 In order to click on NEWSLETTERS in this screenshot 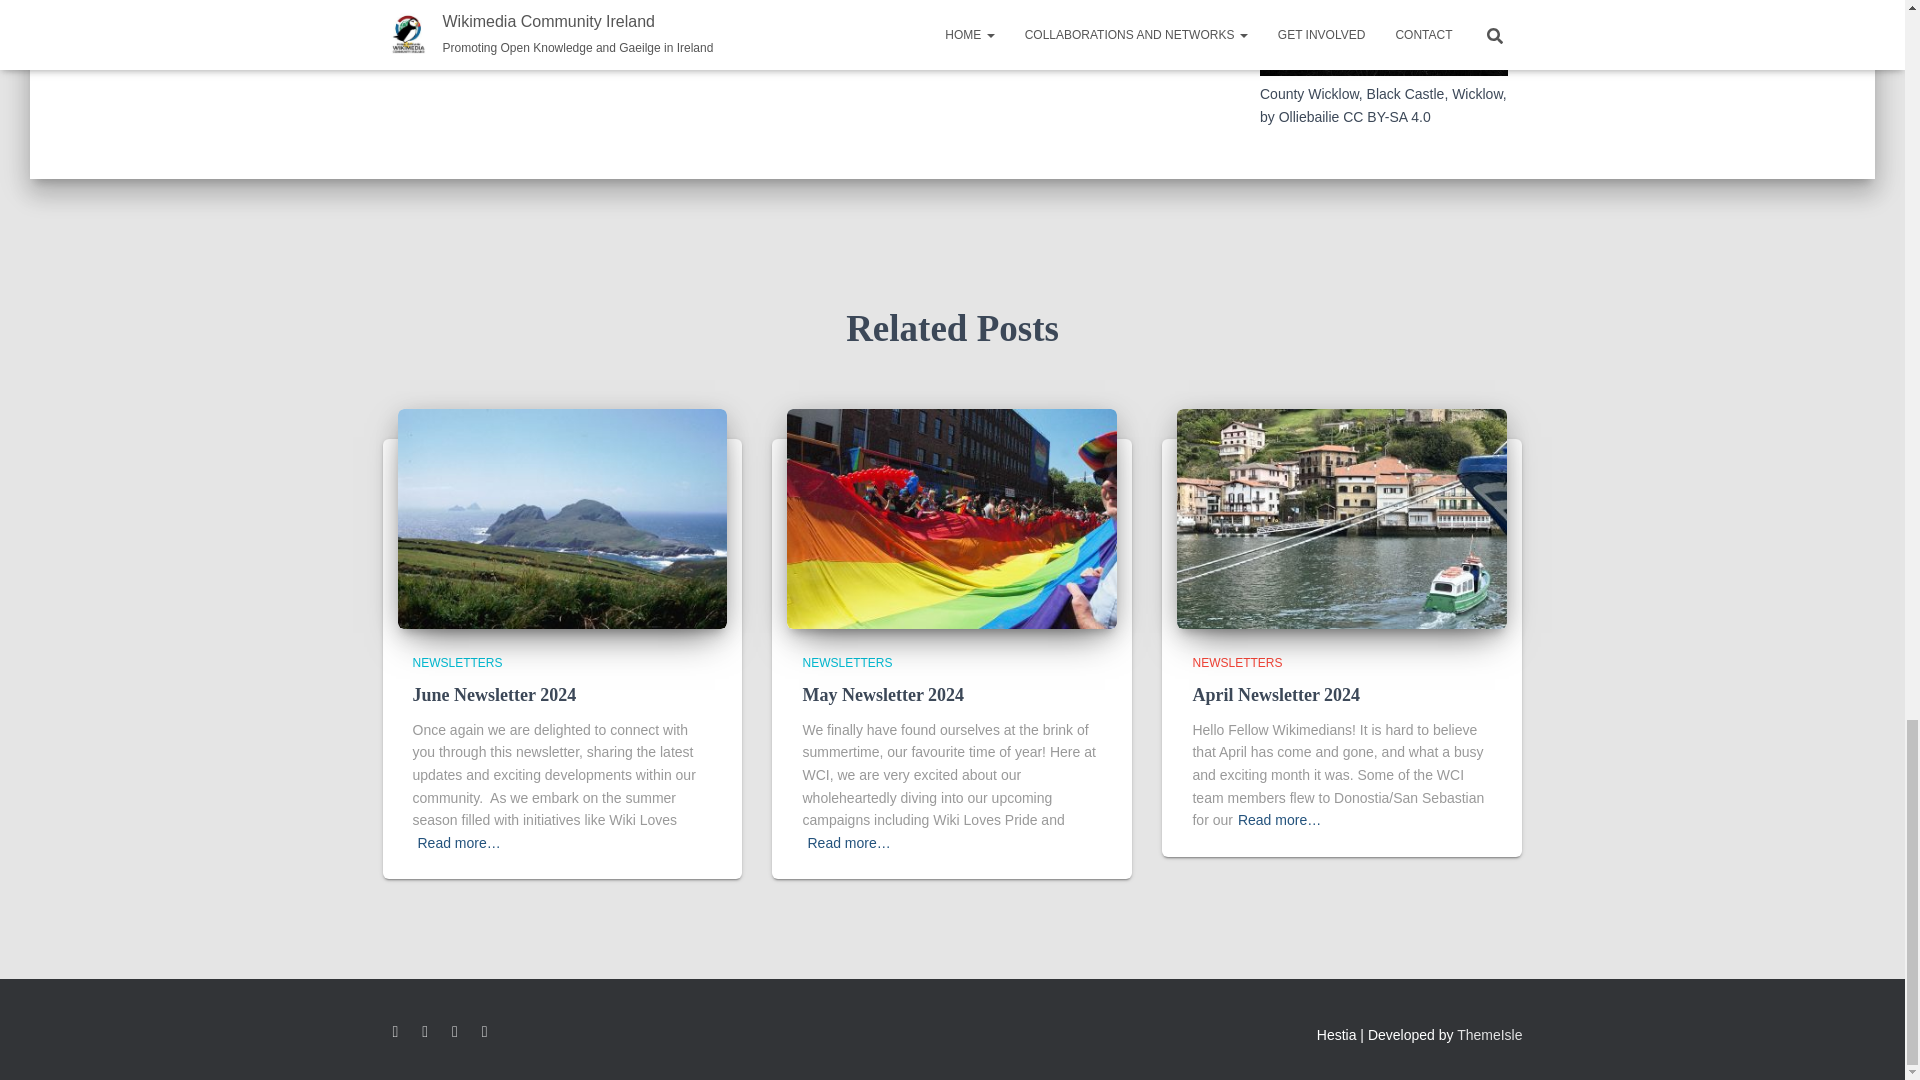, I will do `click(456, 662)`.